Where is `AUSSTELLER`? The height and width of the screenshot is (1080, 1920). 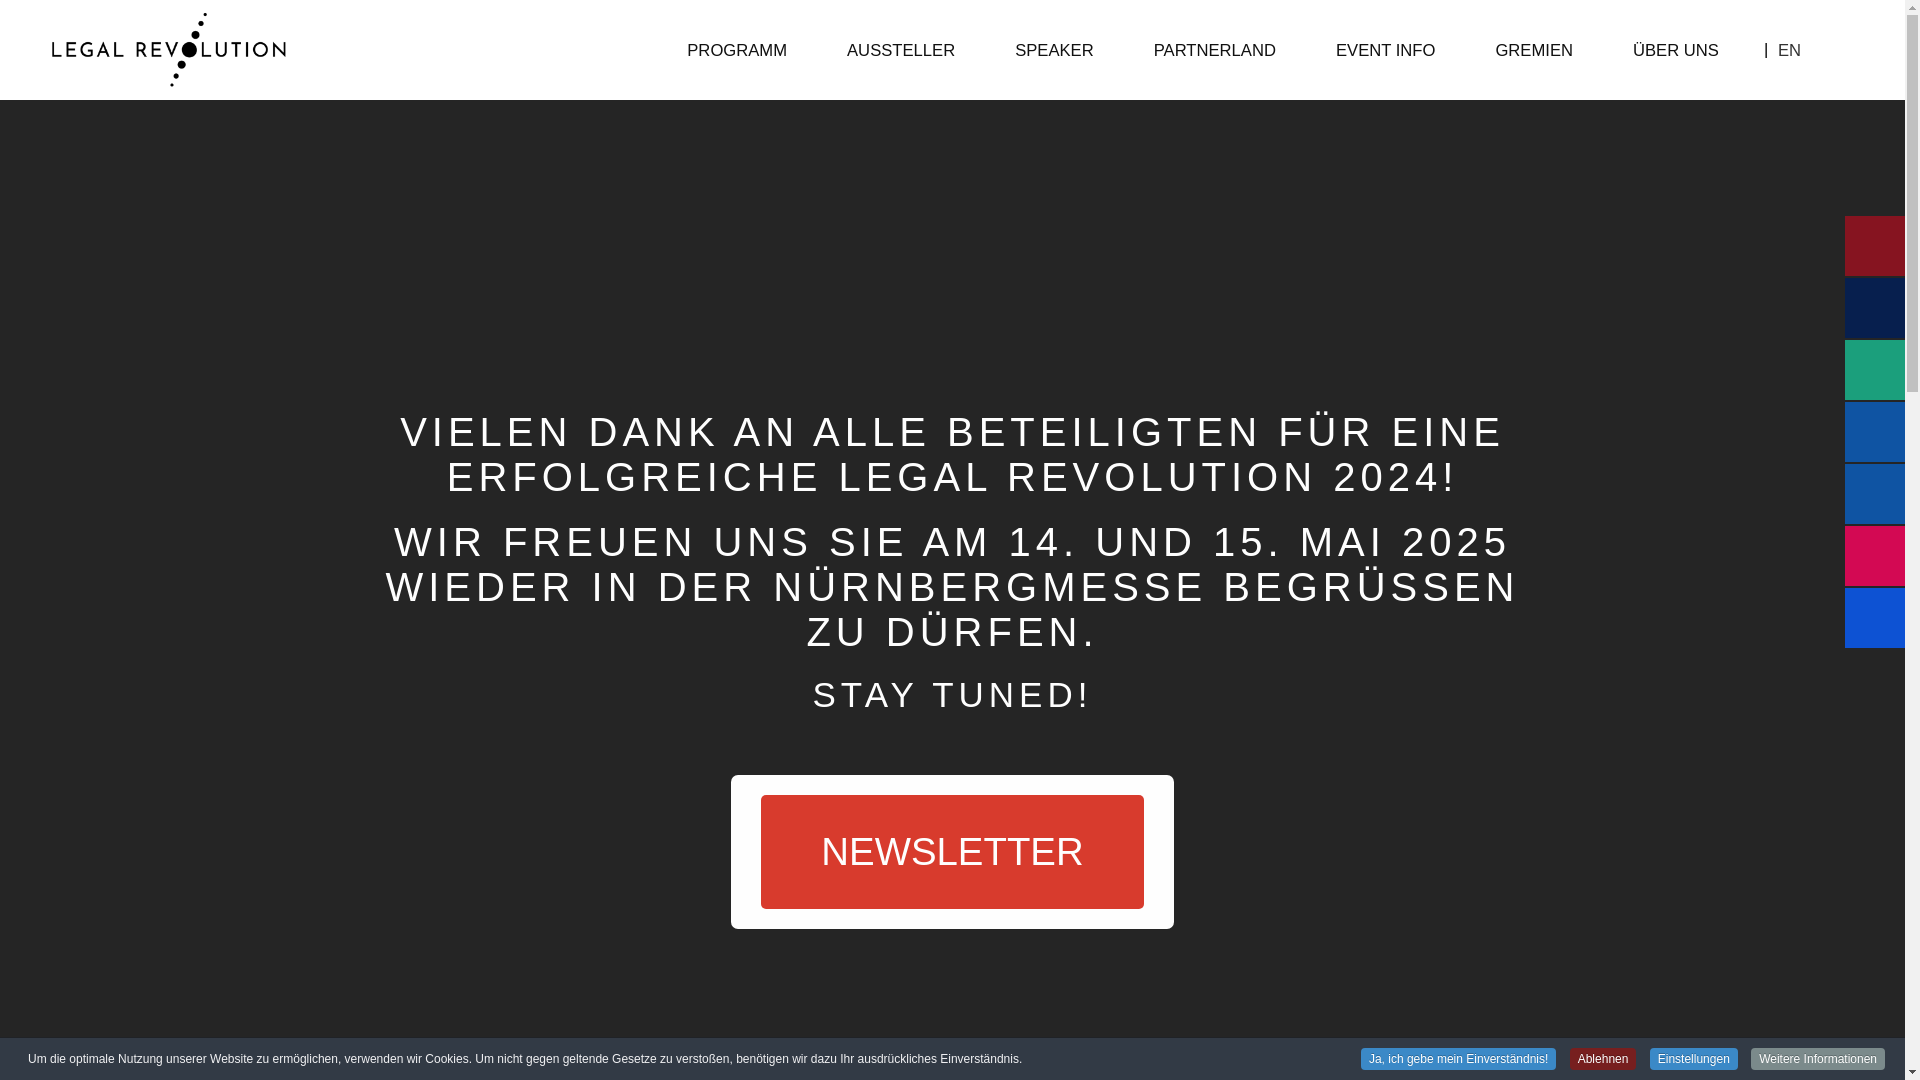
AUSSTELLER is located at coordinates (900, 49).